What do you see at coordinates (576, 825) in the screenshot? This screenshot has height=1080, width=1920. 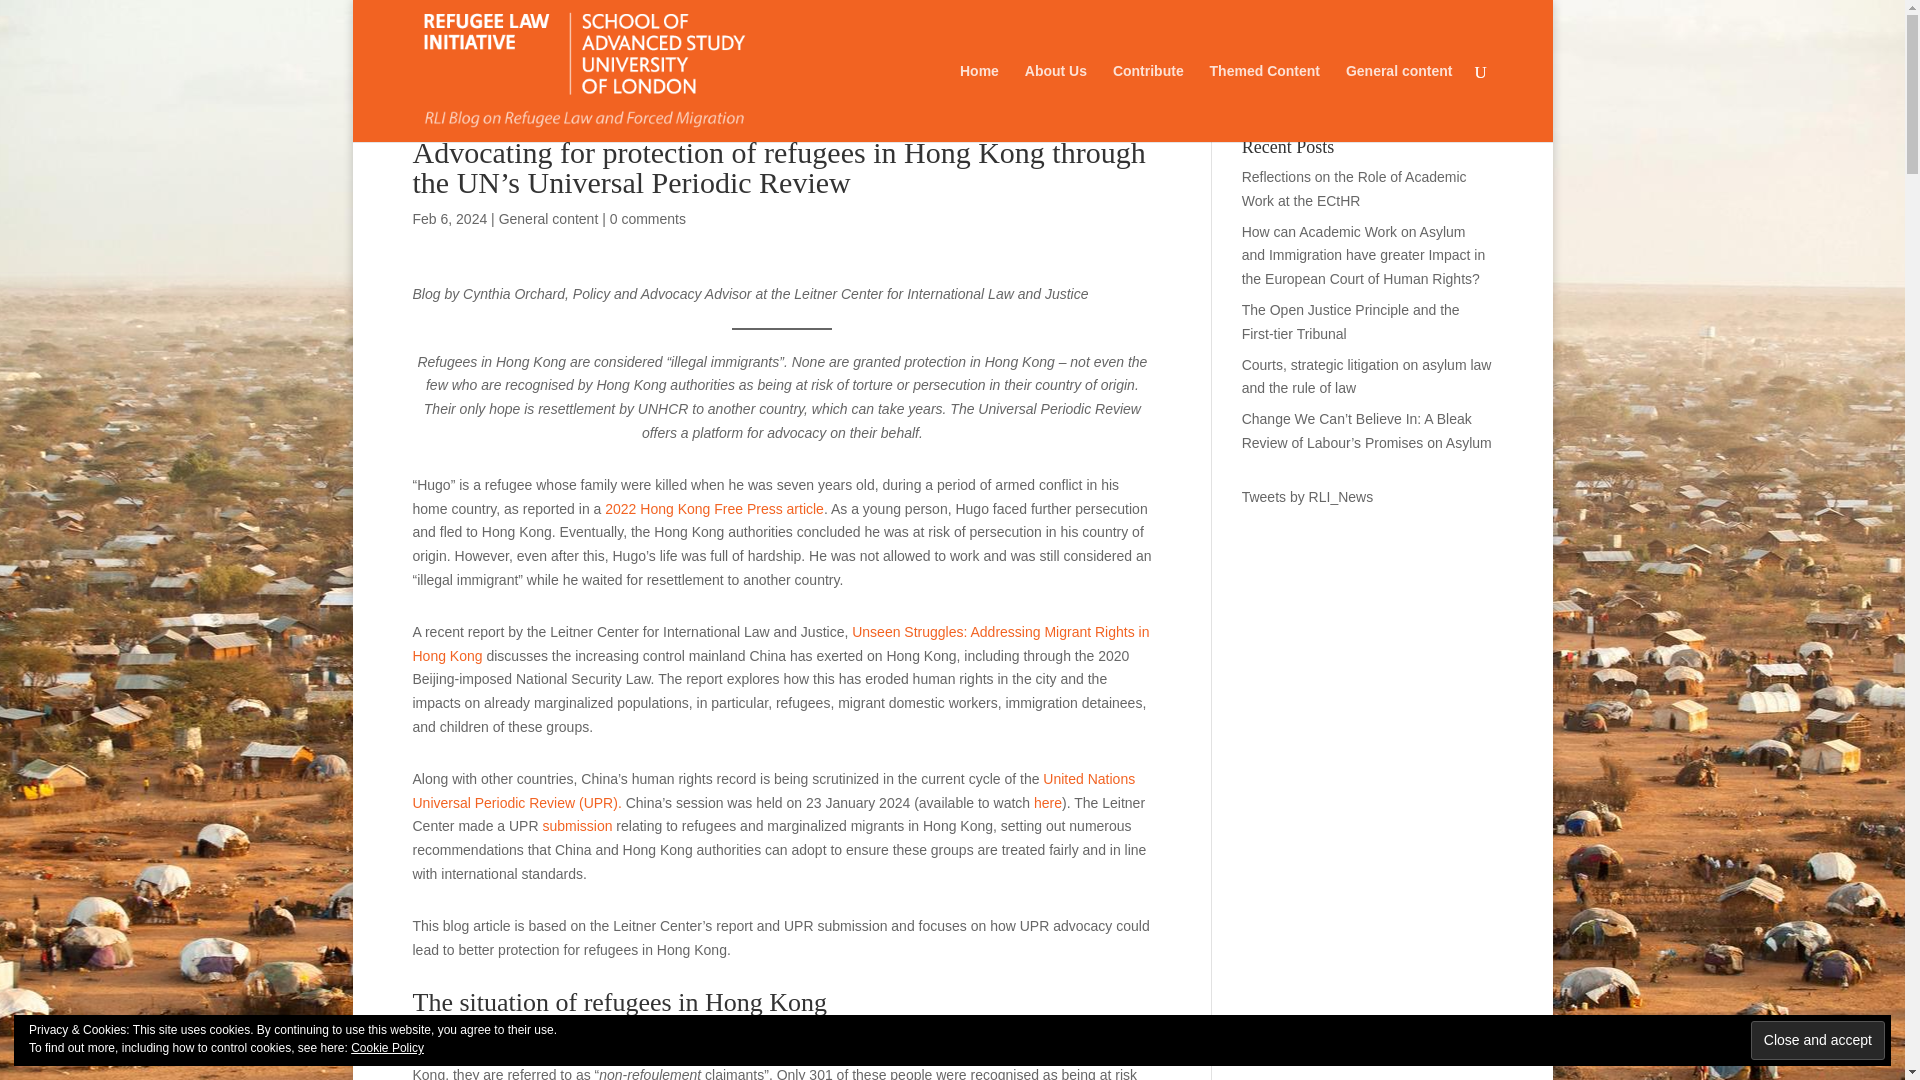 I see `submission` at bounding box center [576, 825].